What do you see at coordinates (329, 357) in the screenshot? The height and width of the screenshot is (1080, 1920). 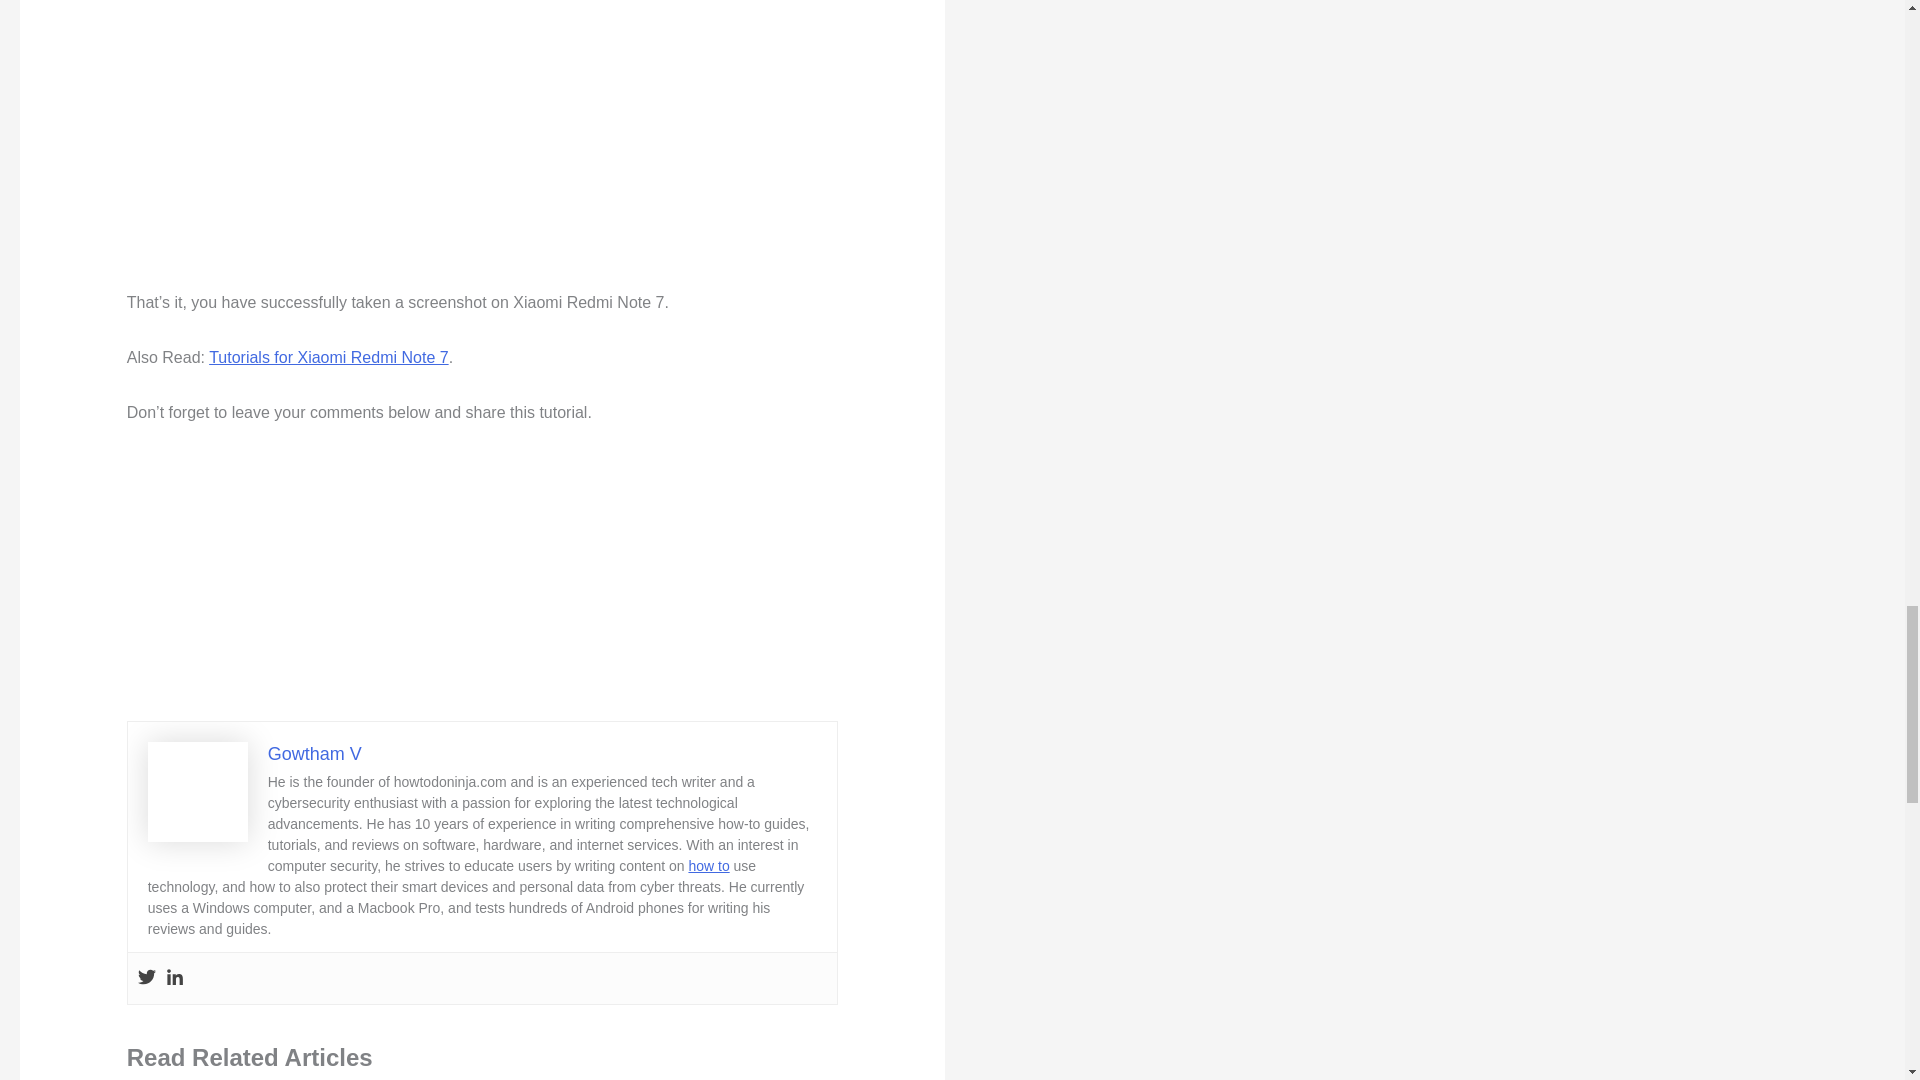 I see `Tutorials for Xiaomi Redmi Note 7` at bounding box center [329, 357].